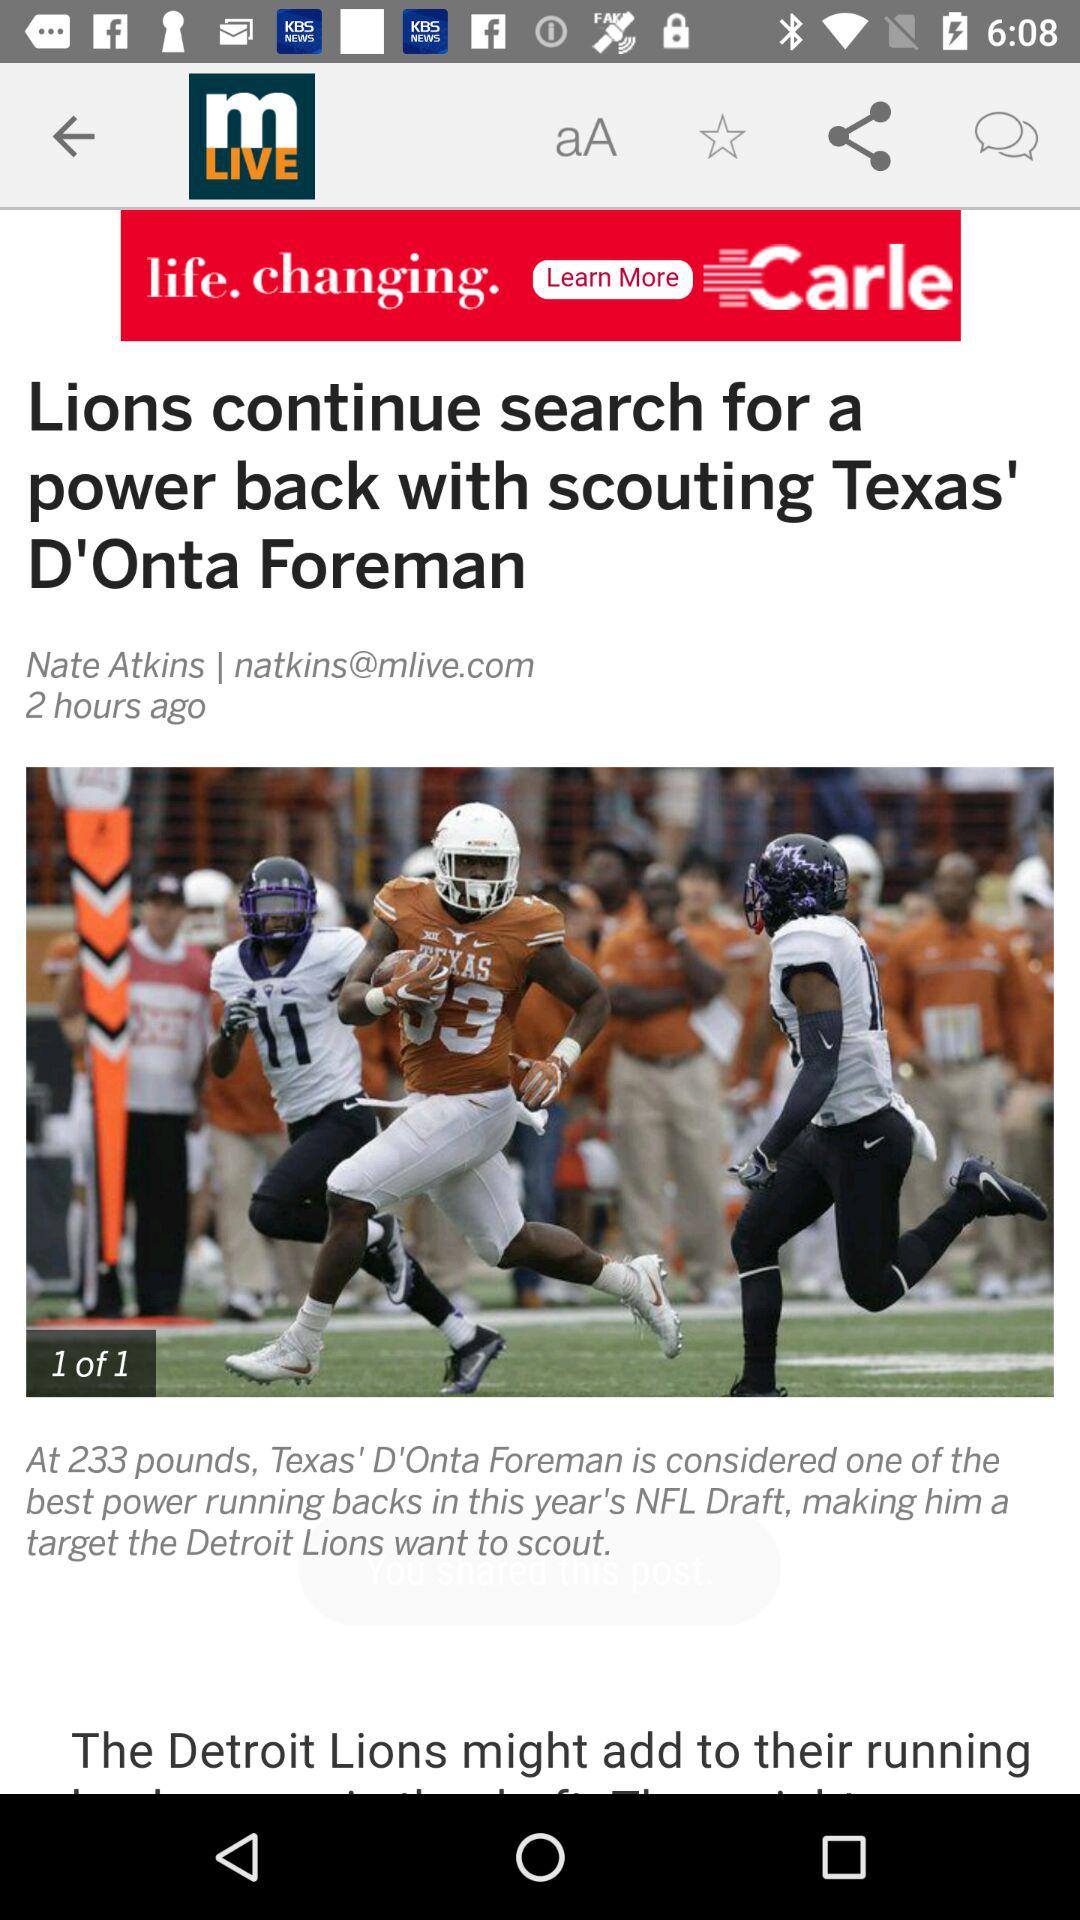 The width and height of the screenshot is (1080, 1920). What do you see at coordinates (540, 276) in the screenshot?
I see `open advertisement` at bounding box center [540, 276].